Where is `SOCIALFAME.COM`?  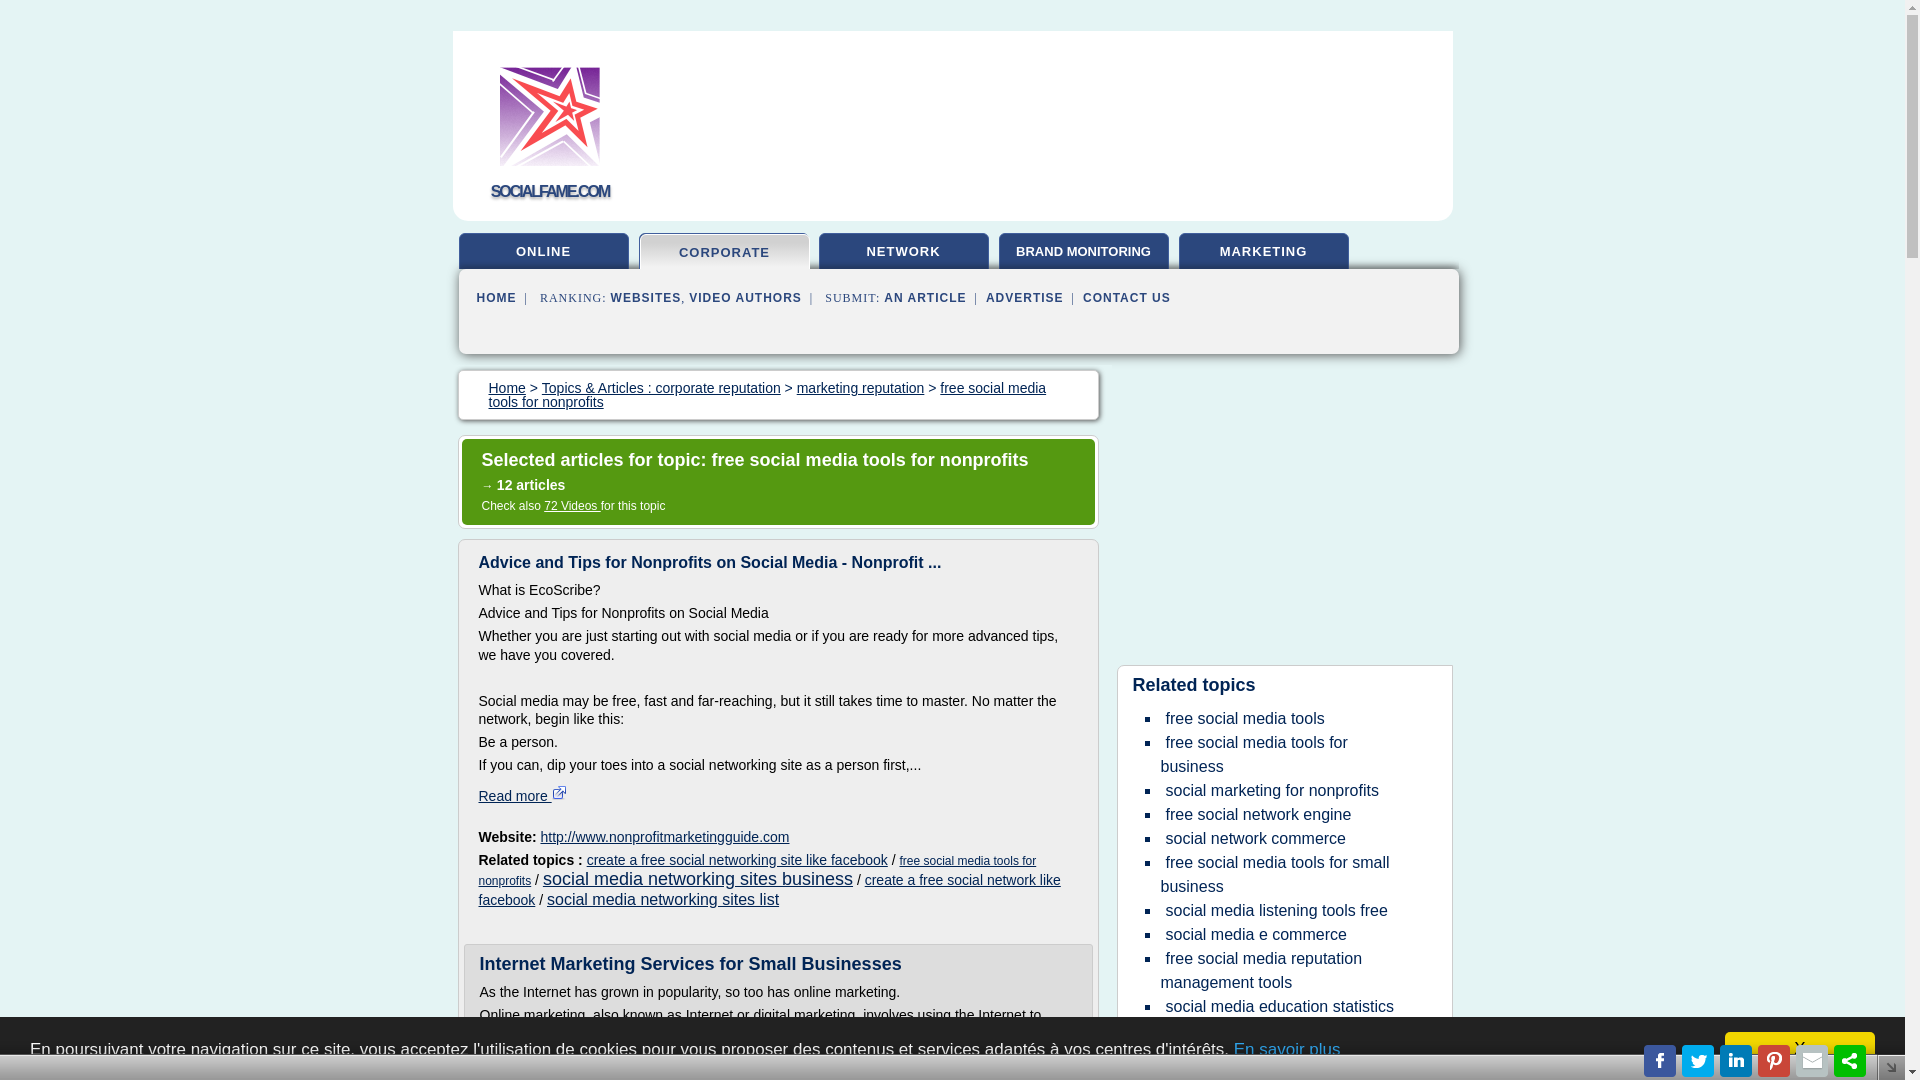 SOCIALFAME.COM is located at coordinates (550, 190).